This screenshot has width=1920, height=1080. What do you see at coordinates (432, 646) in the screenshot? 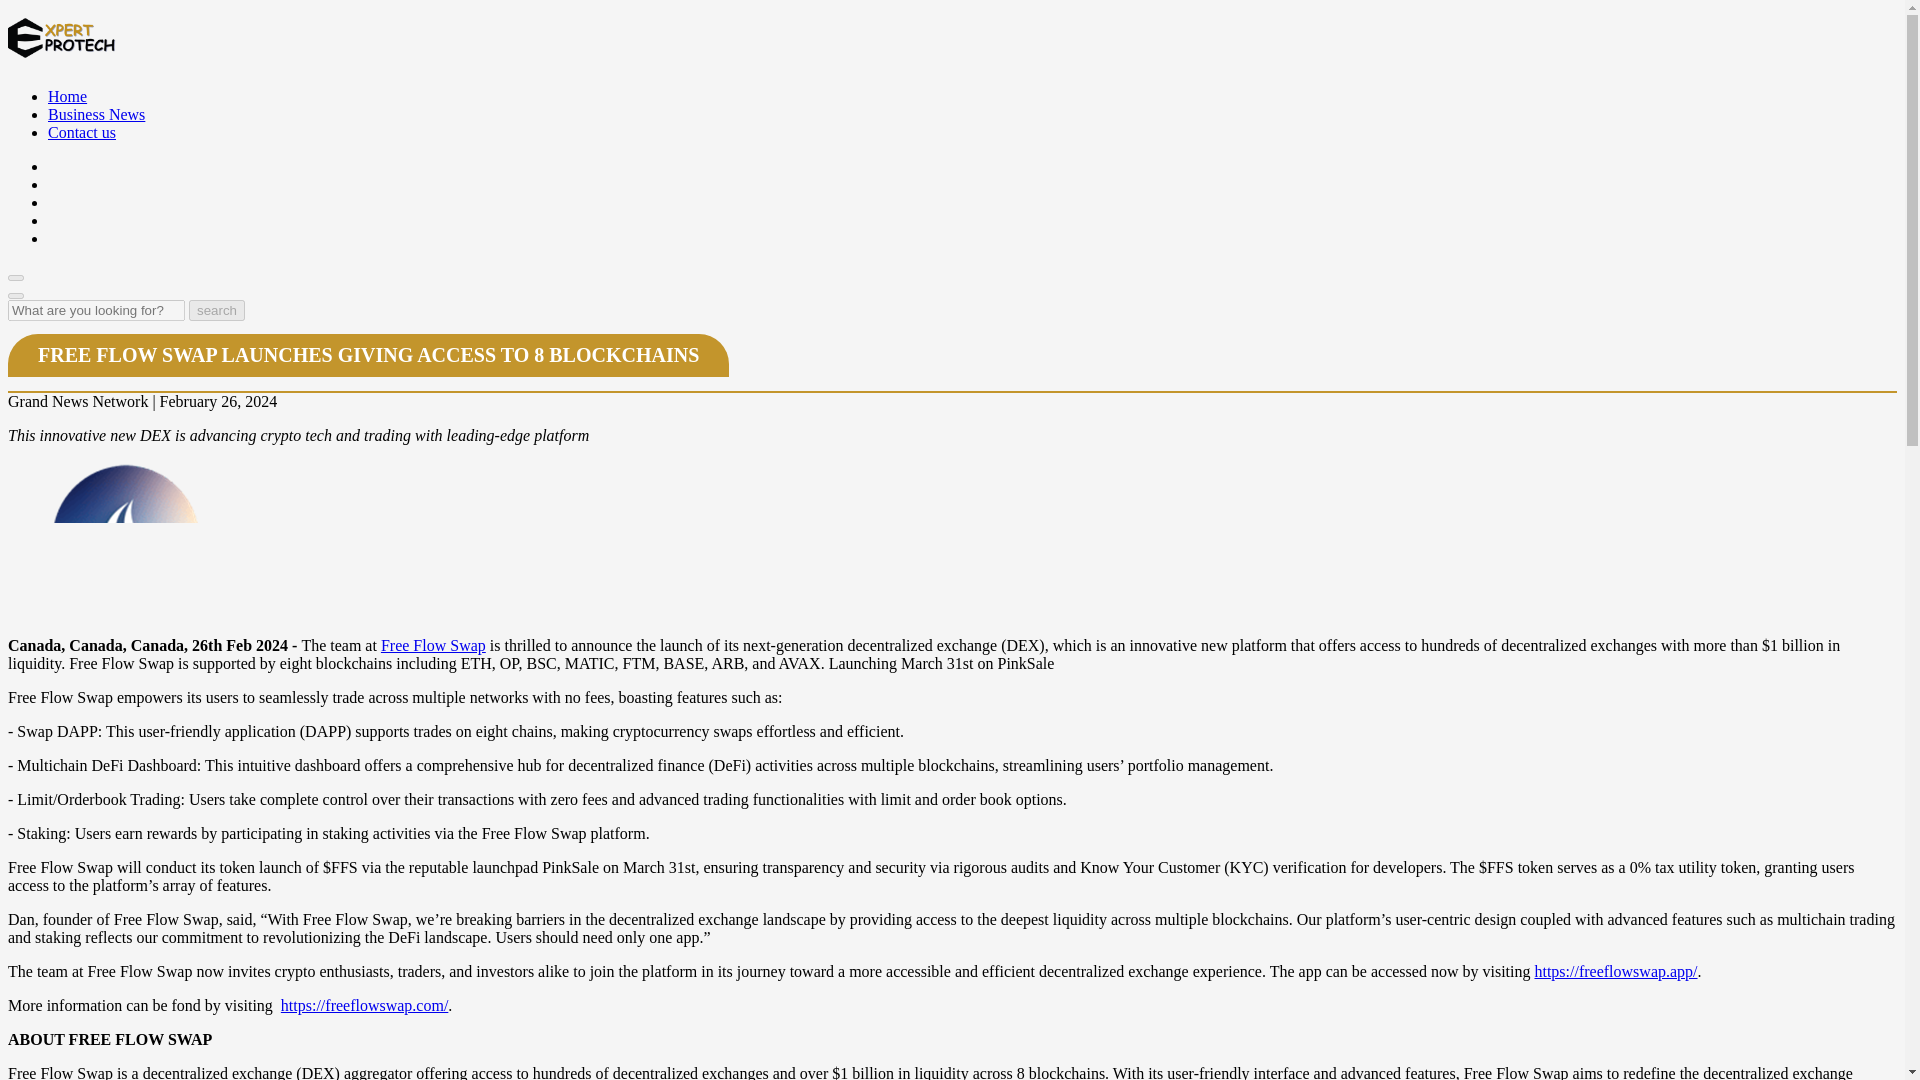
I see `Free Flow Swap` at bounding box center [432, 646].